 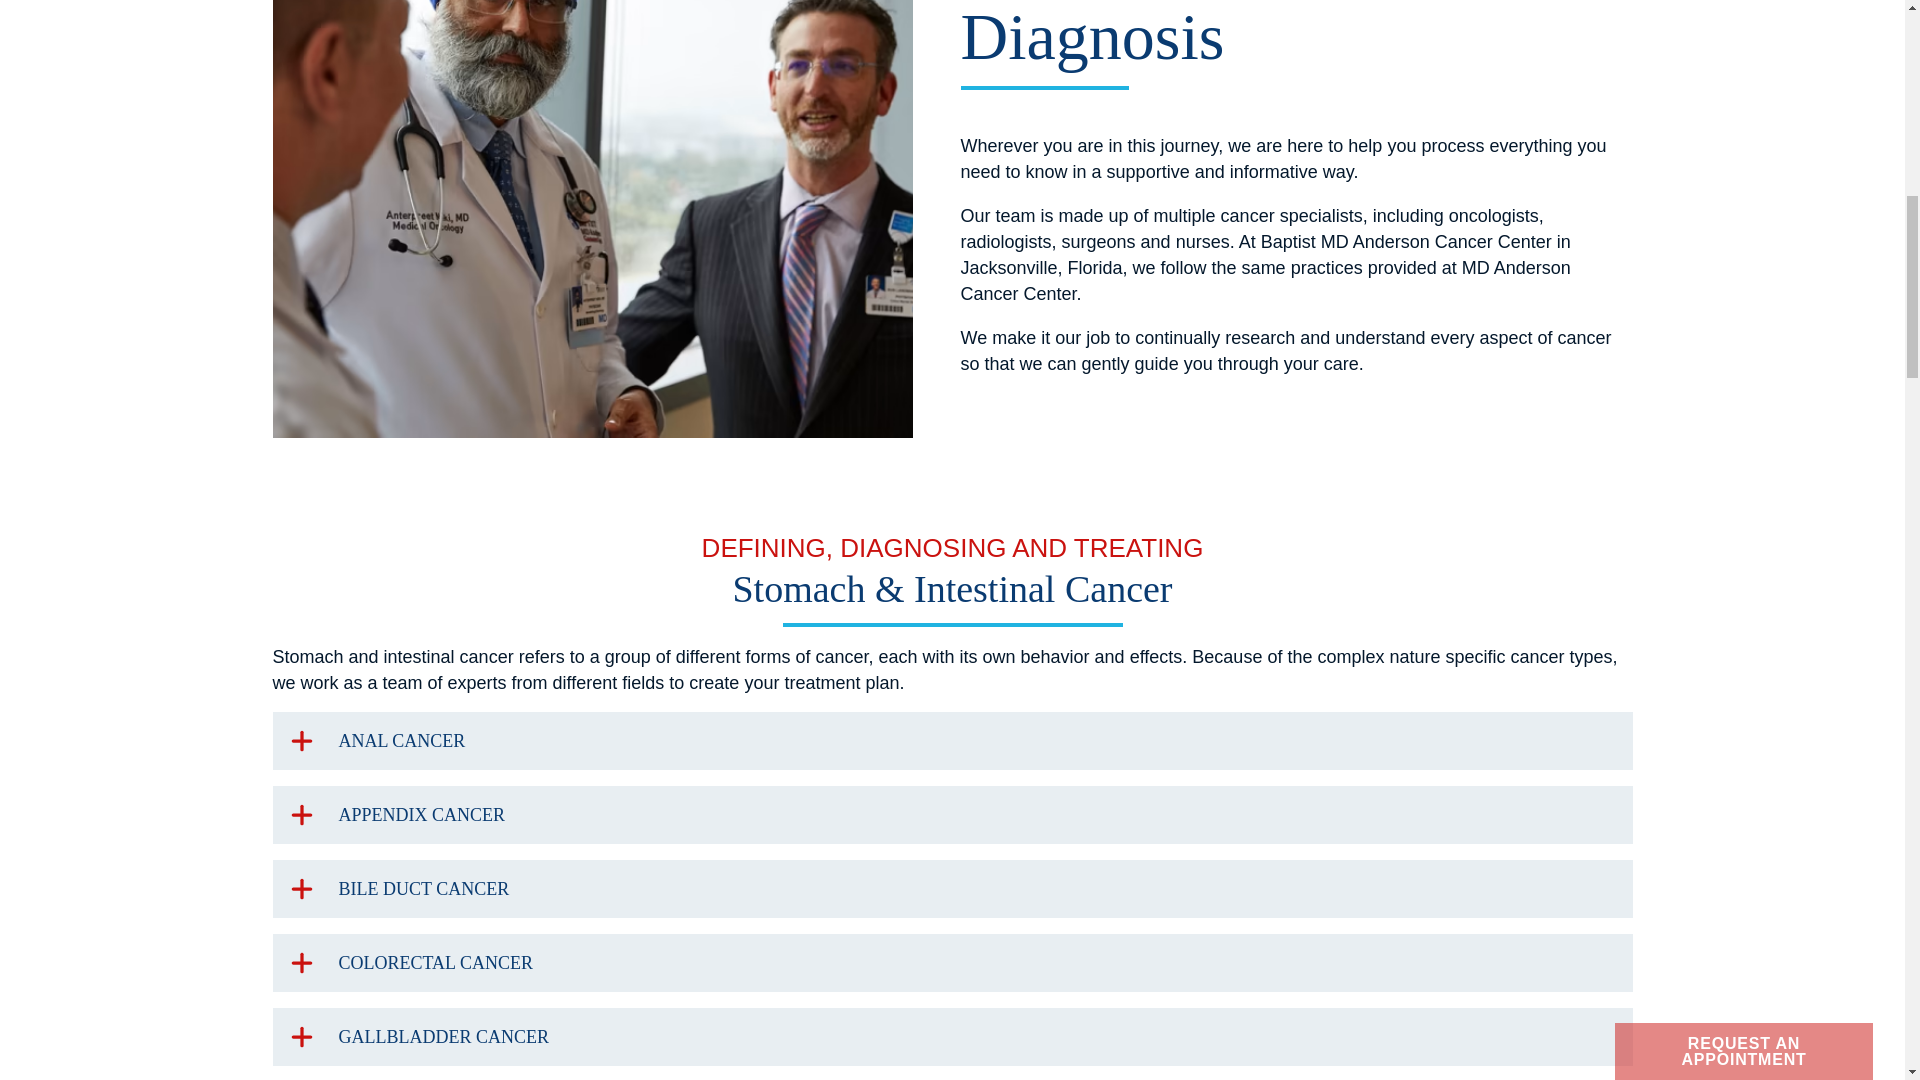 What do you see at coordinates (952, 740) in the screenshot?
I see `ANAL CANCER` at bounding box center [952, 740].